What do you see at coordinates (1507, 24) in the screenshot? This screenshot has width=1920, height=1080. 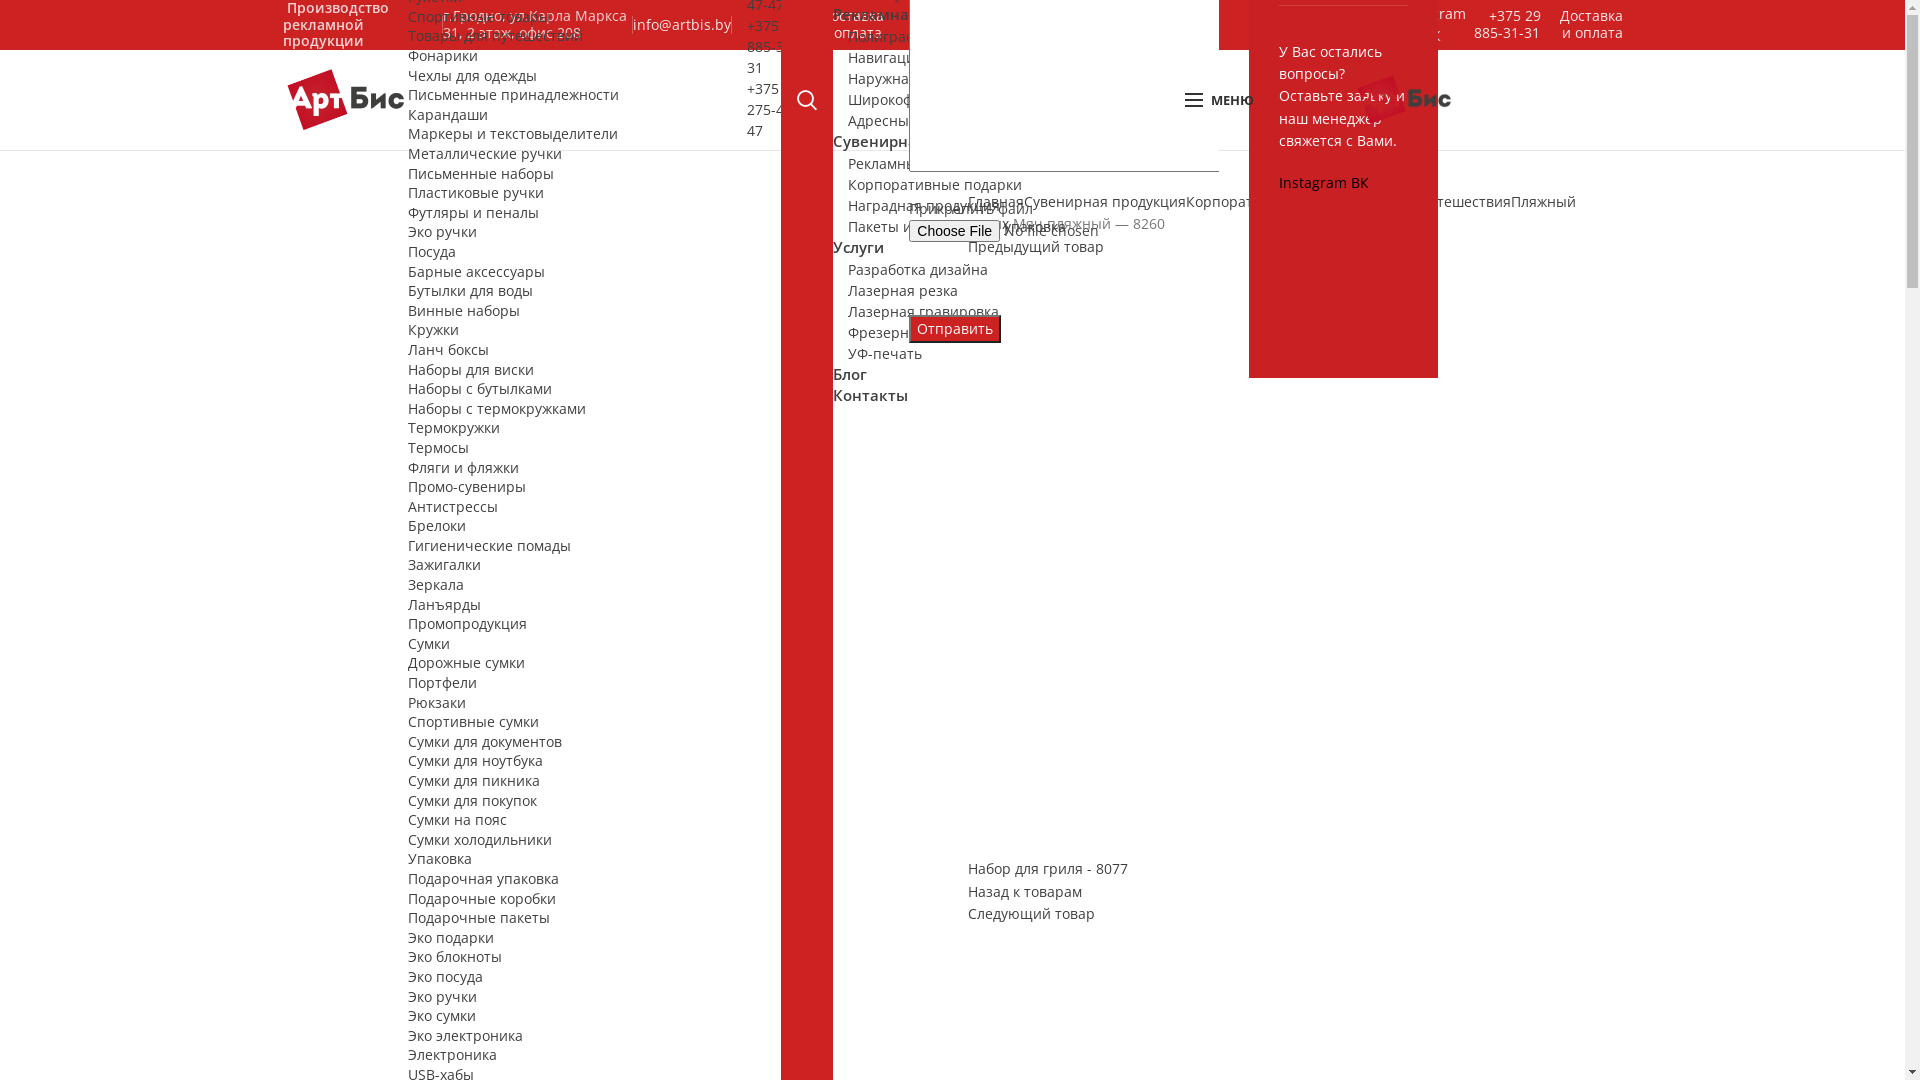 I see `    +375 29 885-31-31` at bounding box center [1507, 24].